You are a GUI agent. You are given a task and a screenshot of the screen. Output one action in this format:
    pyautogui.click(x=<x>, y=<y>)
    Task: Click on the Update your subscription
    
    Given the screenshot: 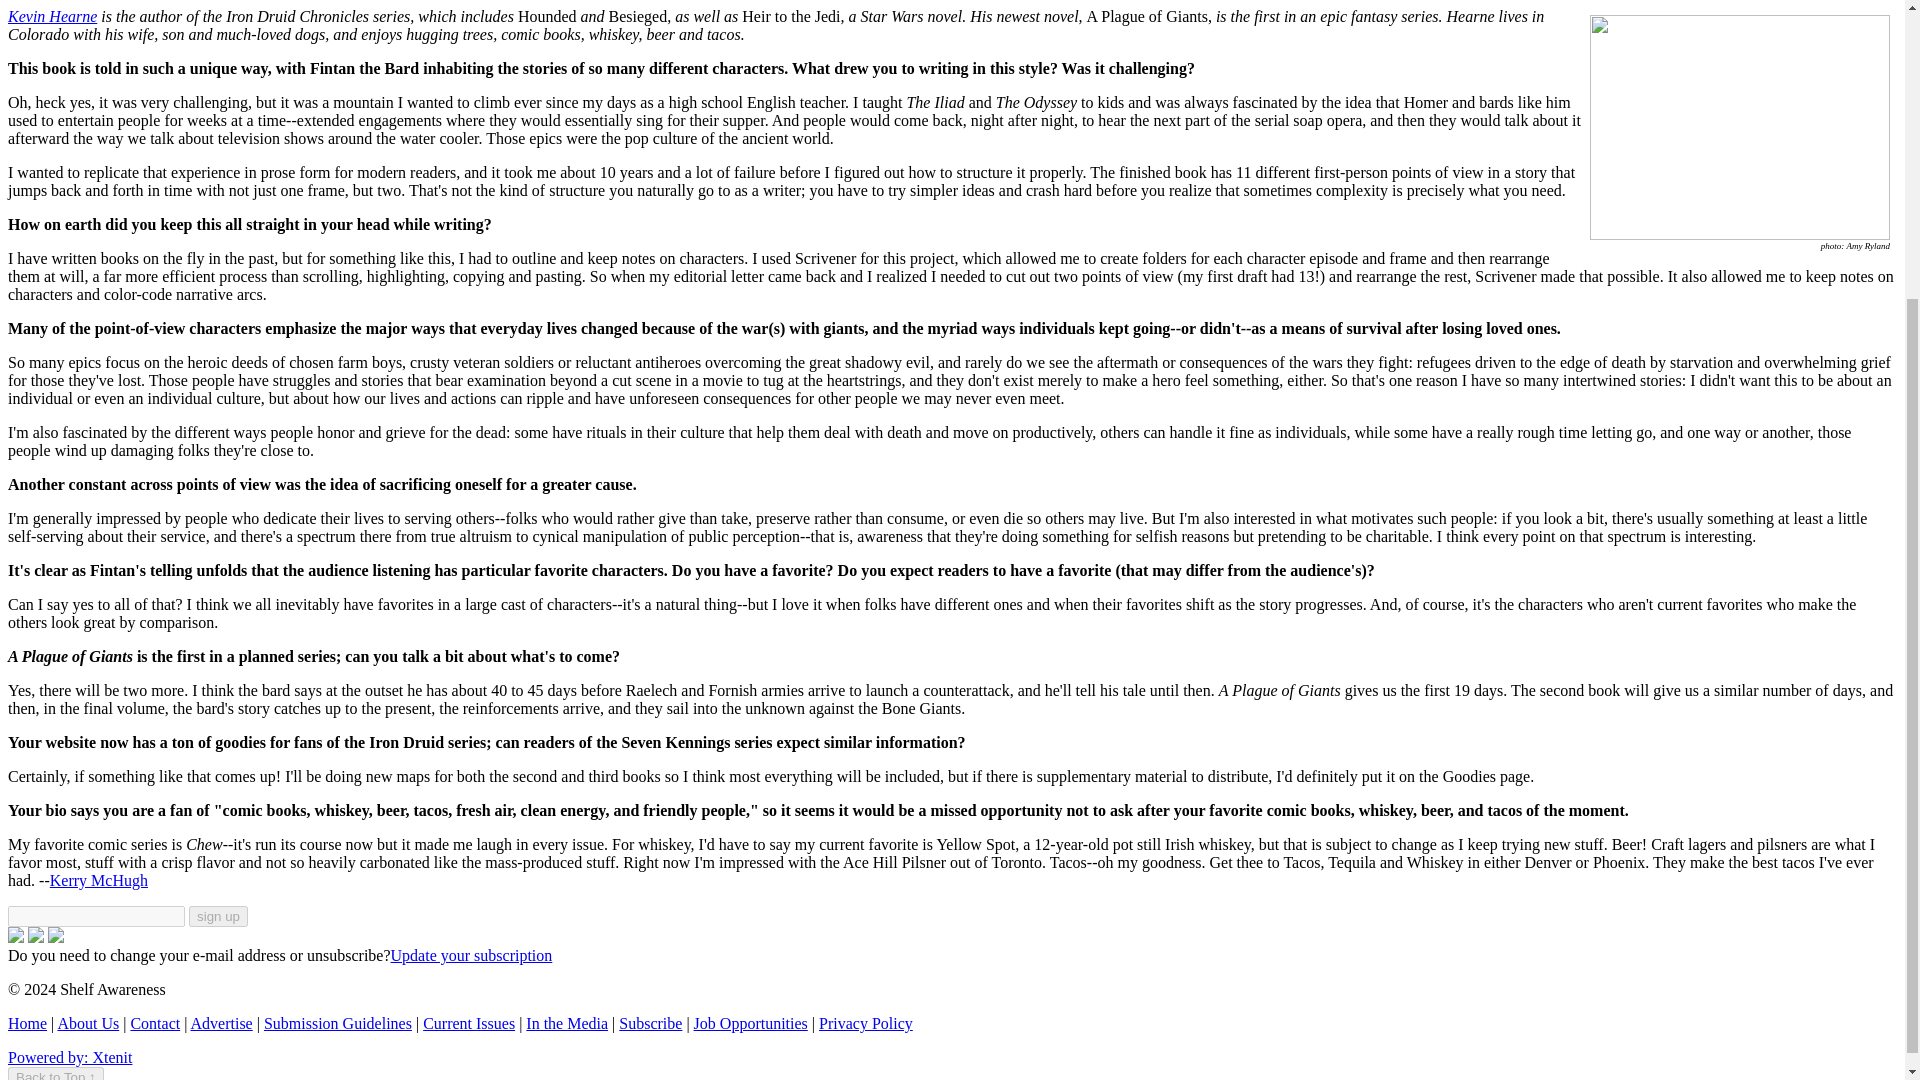 What is the action you would take?
    pyautogui.click(x=472, y=956)
    